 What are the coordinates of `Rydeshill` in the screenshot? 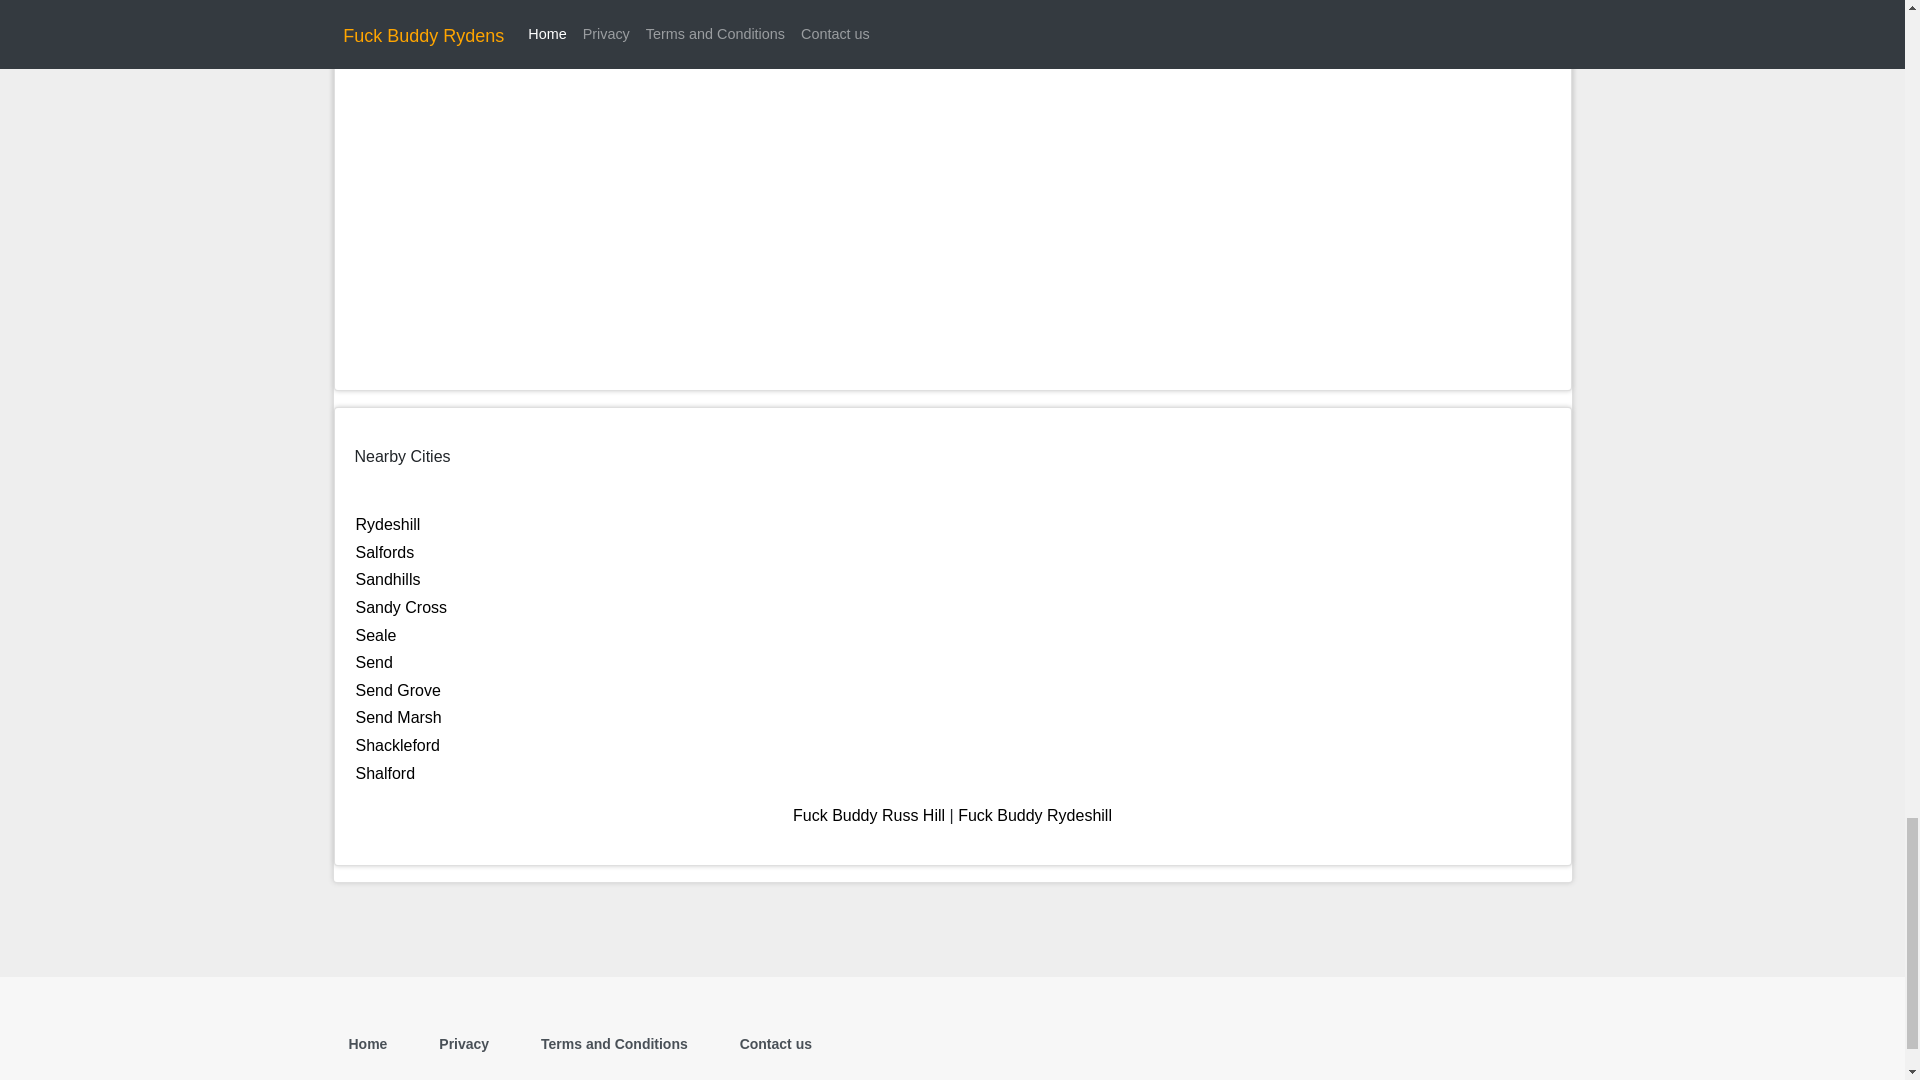 It's located at (388, 524).